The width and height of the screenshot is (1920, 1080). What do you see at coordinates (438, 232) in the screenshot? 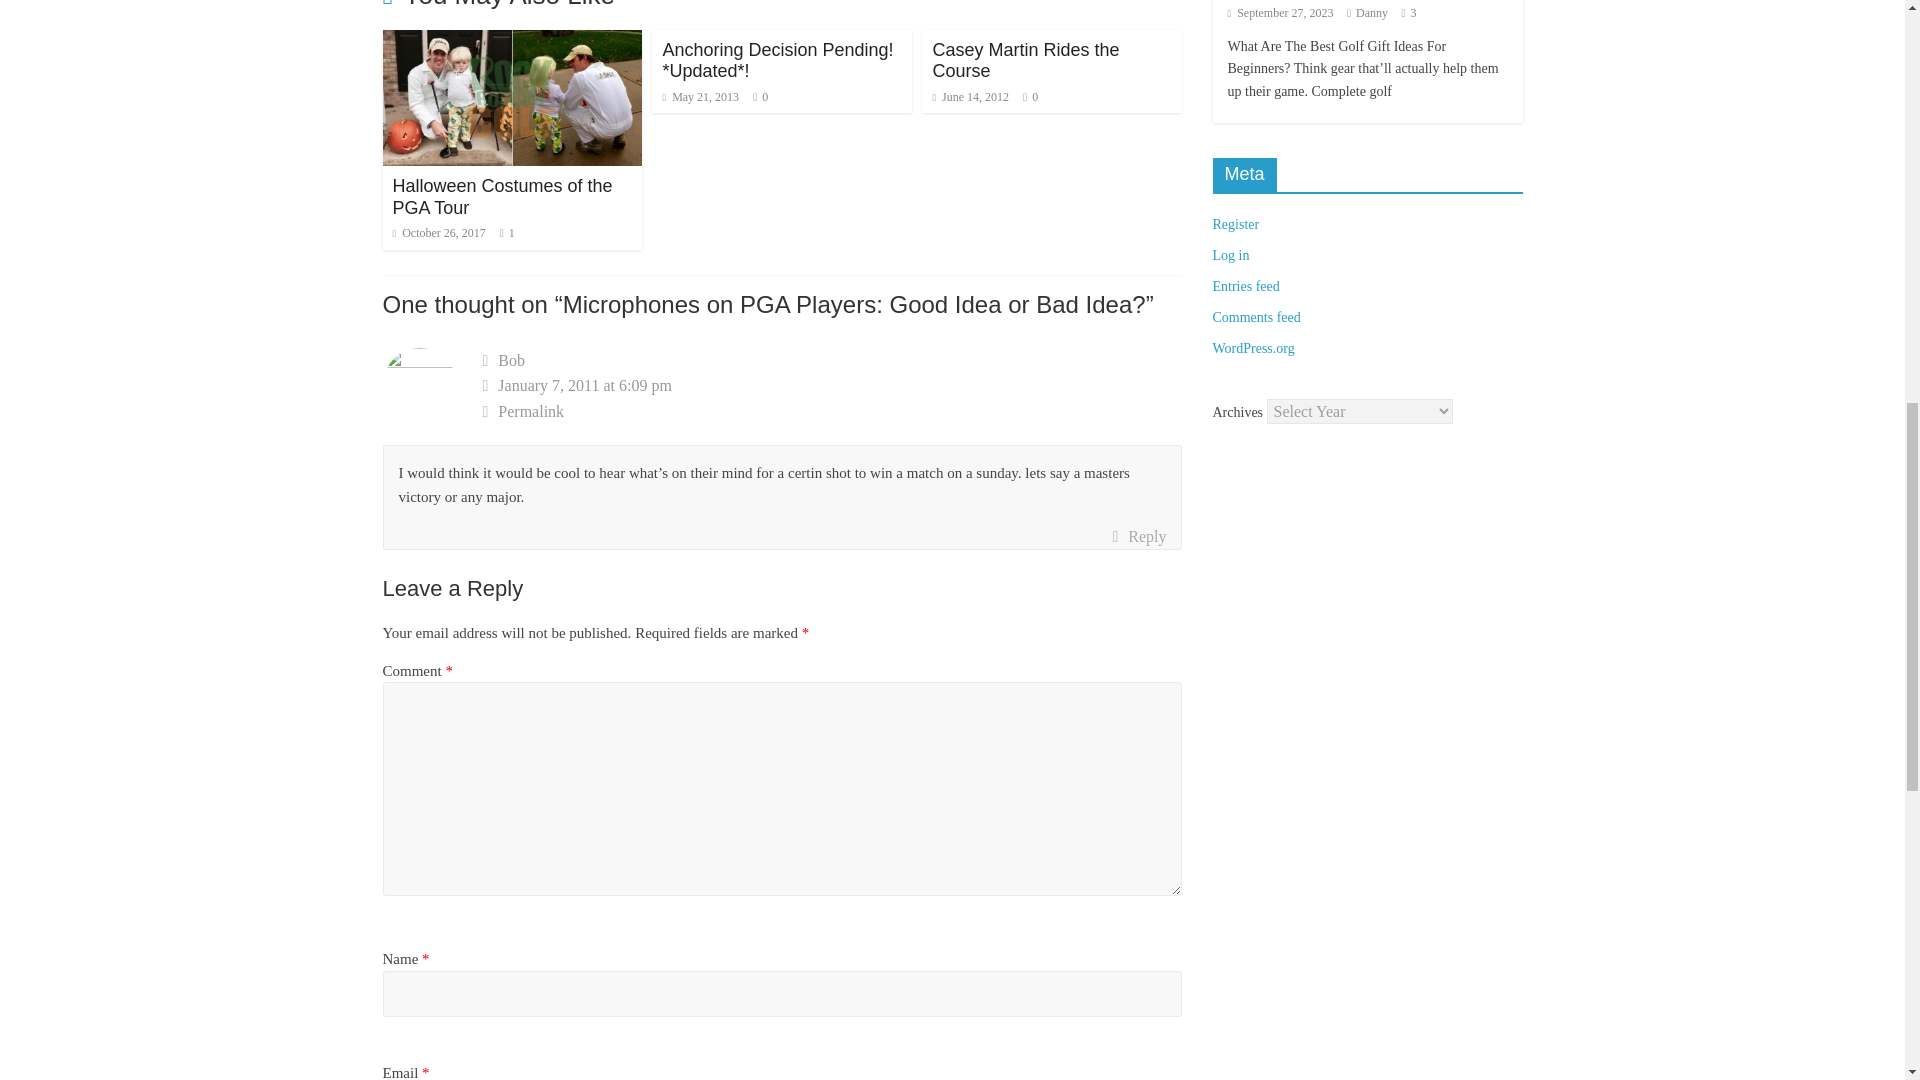
I see `11:48 am` at bounding box center [438, 232].